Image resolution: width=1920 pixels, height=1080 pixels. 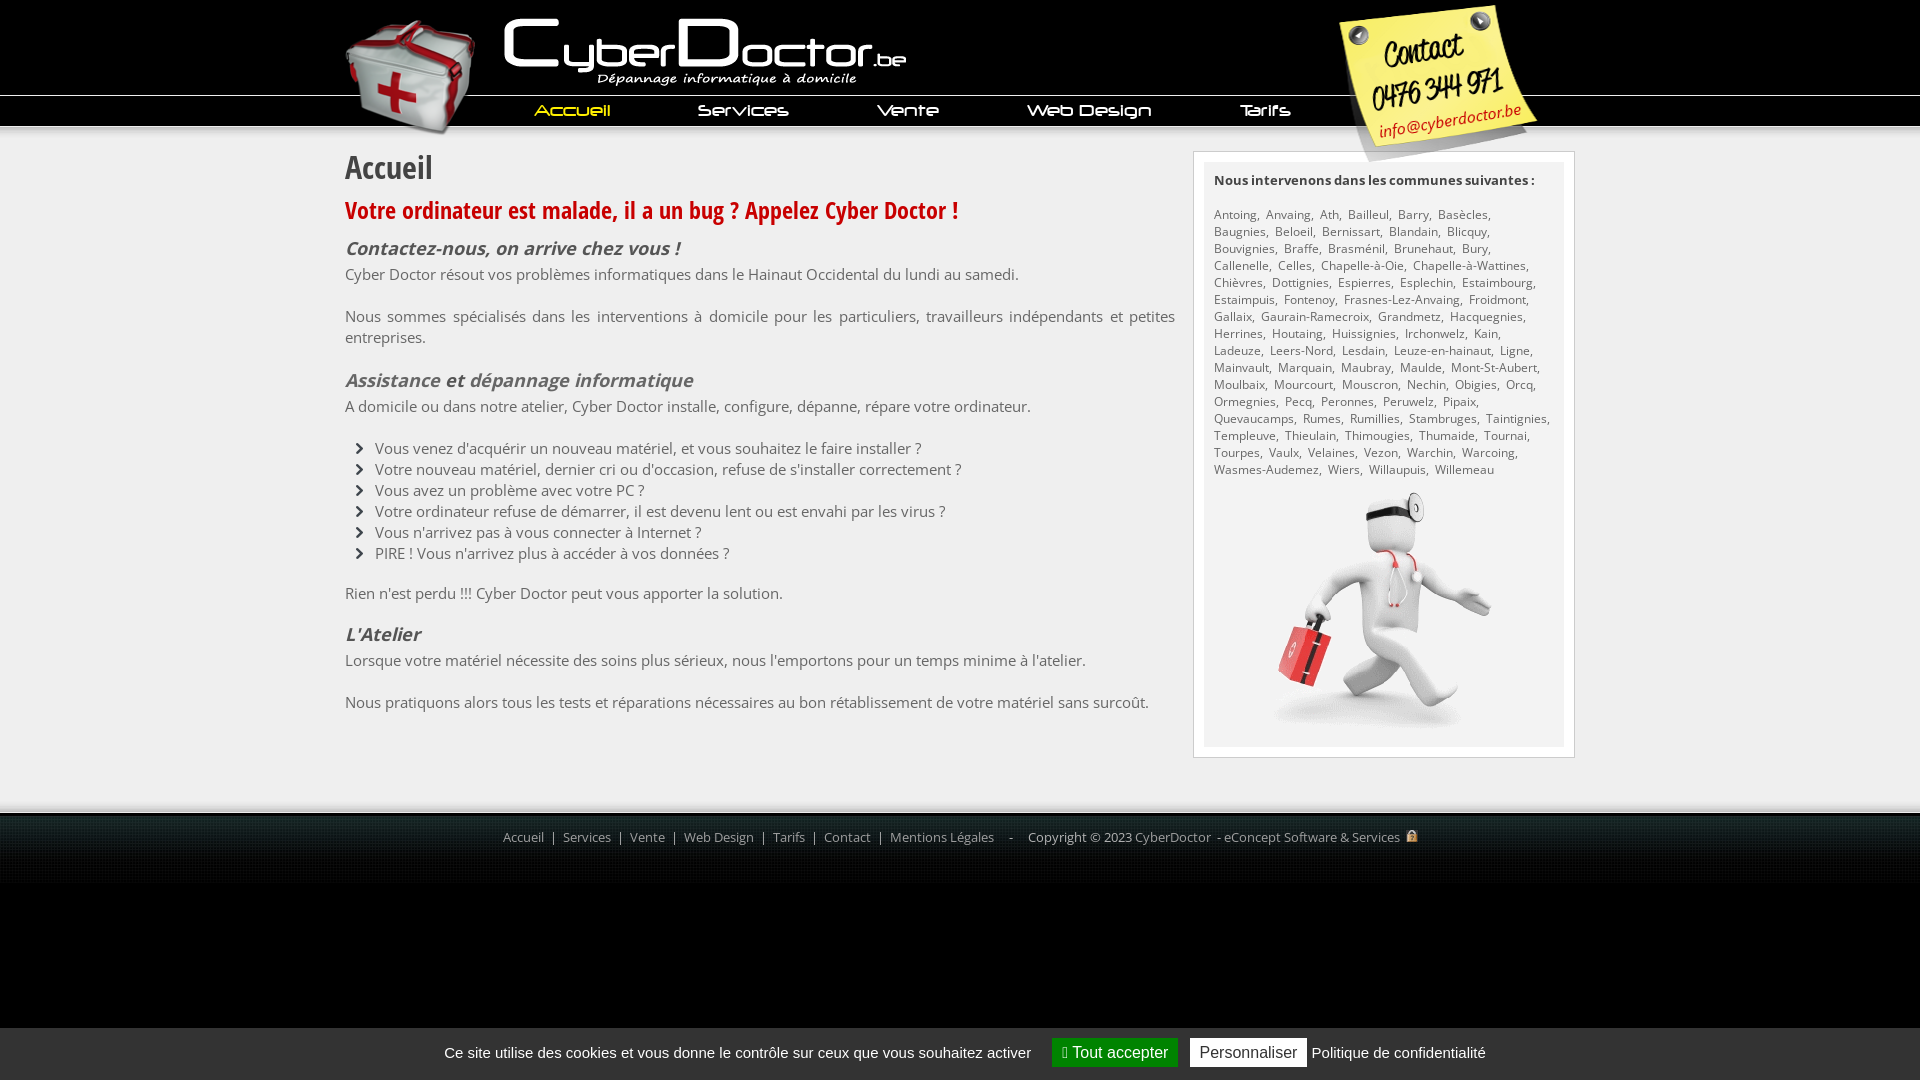 What do you see at coordinates (1344, 470) in the screenshot?
I see `Wiers` at bounding box center [1344, 470].